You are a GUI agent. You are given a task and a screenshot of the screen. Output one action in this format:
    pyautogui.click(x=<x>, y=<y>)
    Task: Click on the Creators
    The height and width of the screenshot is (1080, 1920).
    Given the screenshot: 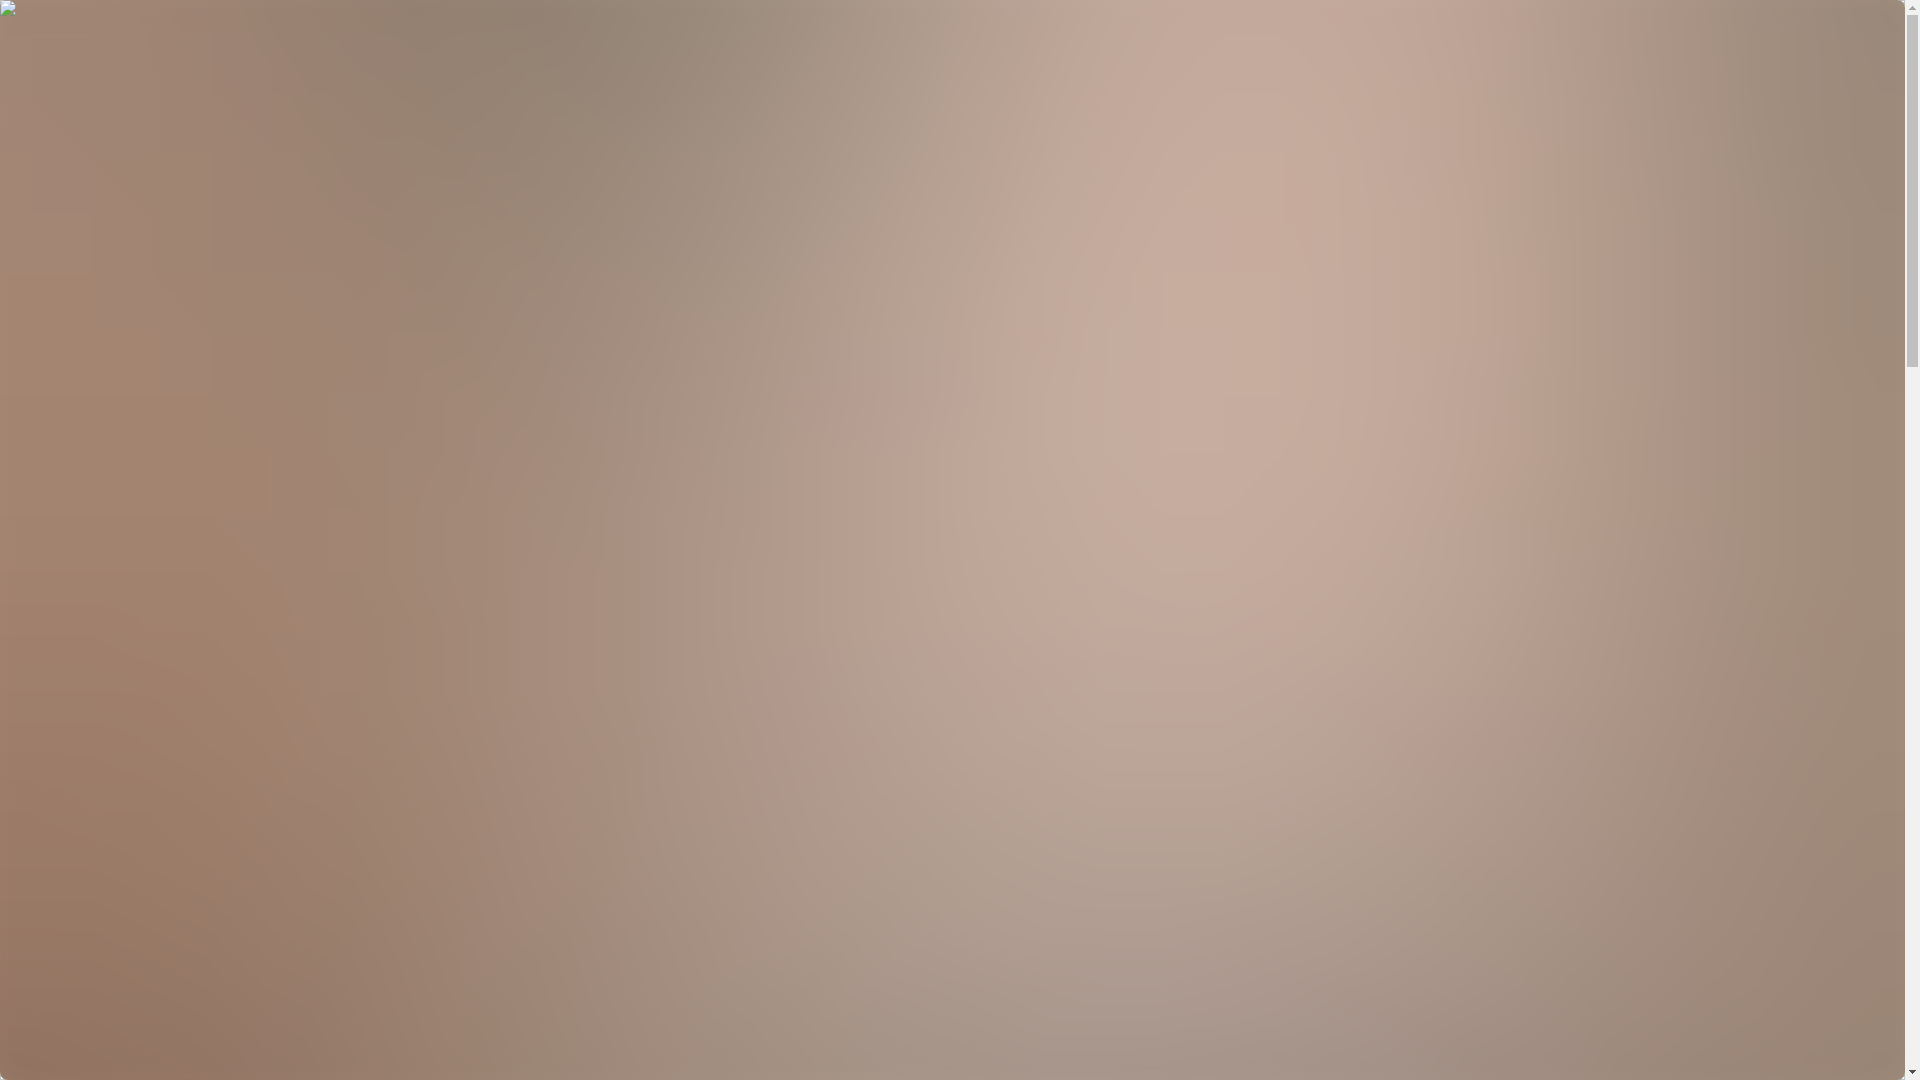 What is the action you would take?
    pyautogui.click(x=74, y=60)
    